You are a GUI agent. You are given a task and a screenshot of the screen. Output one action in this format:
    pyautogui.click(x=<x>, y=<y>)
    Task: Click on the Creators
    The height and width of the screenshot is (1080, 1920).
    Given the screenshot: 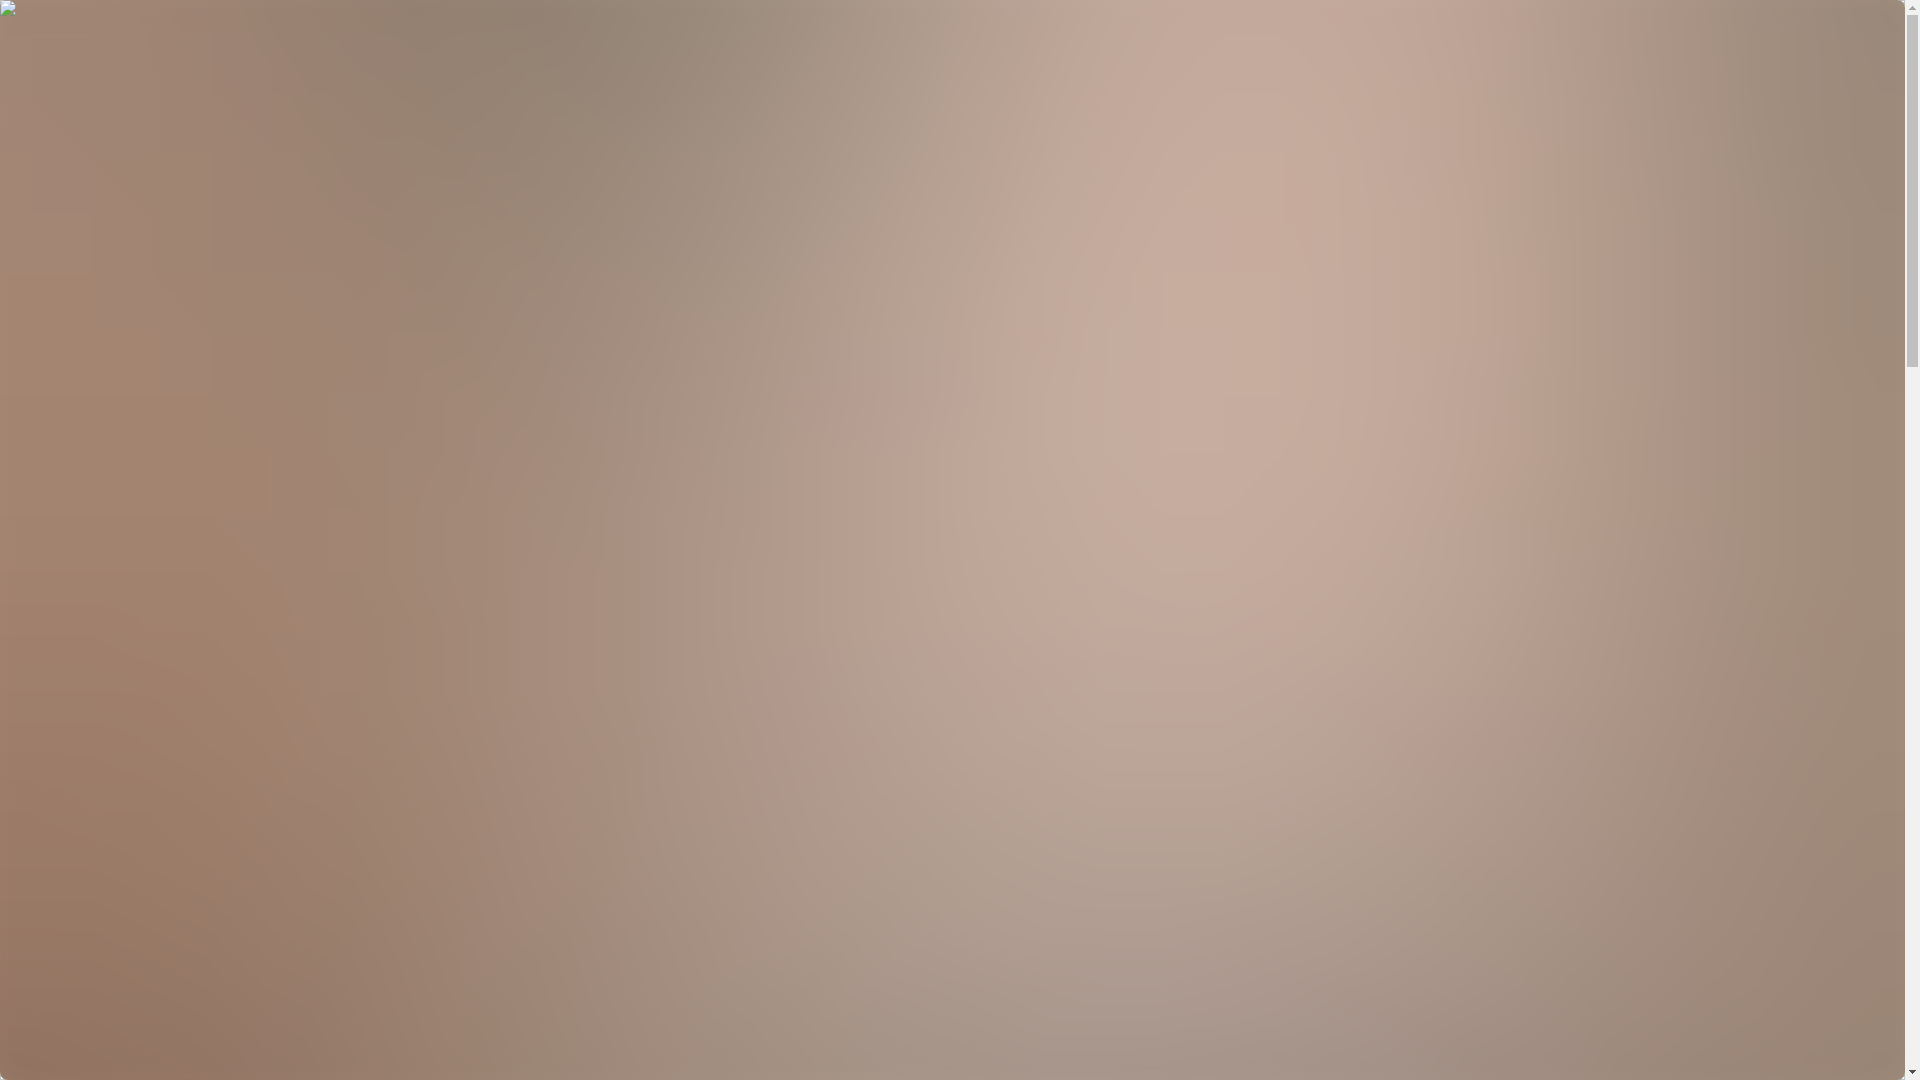 What is the action you would take?
    pyautogui.click(x=74, y=60)
    